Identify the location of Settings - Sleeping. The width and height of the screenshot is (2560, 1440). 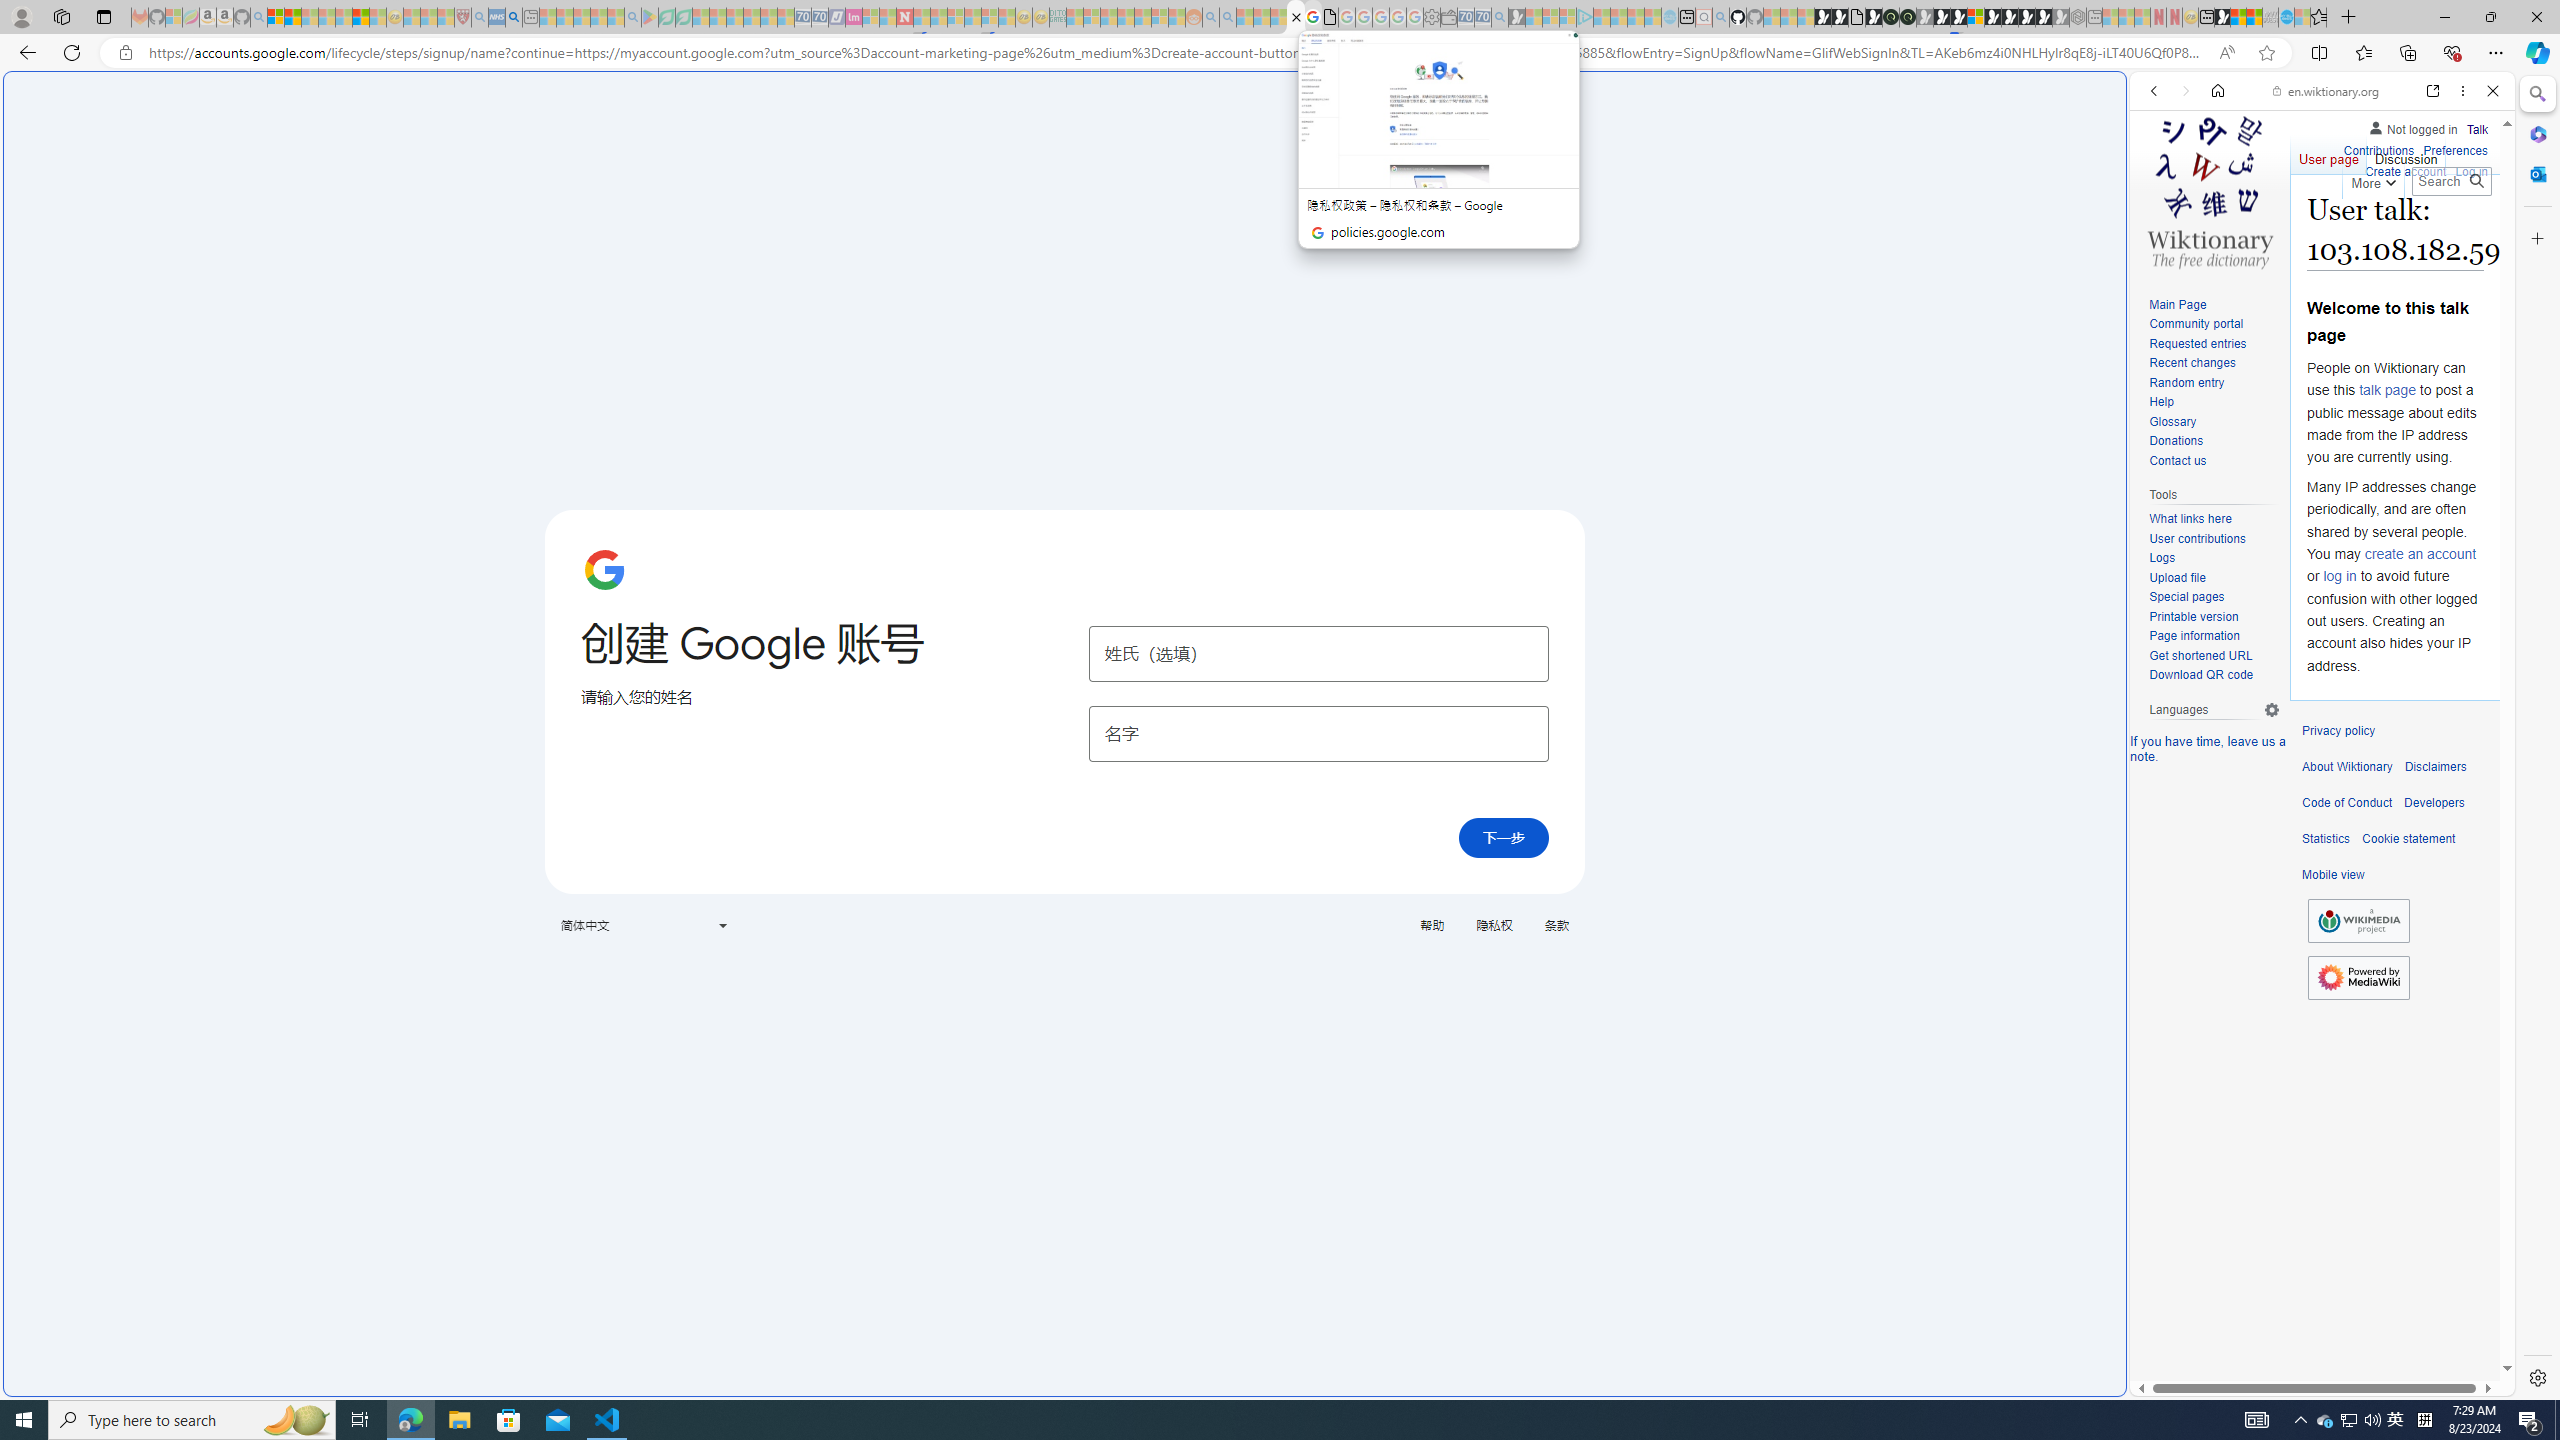
(1432, 17).